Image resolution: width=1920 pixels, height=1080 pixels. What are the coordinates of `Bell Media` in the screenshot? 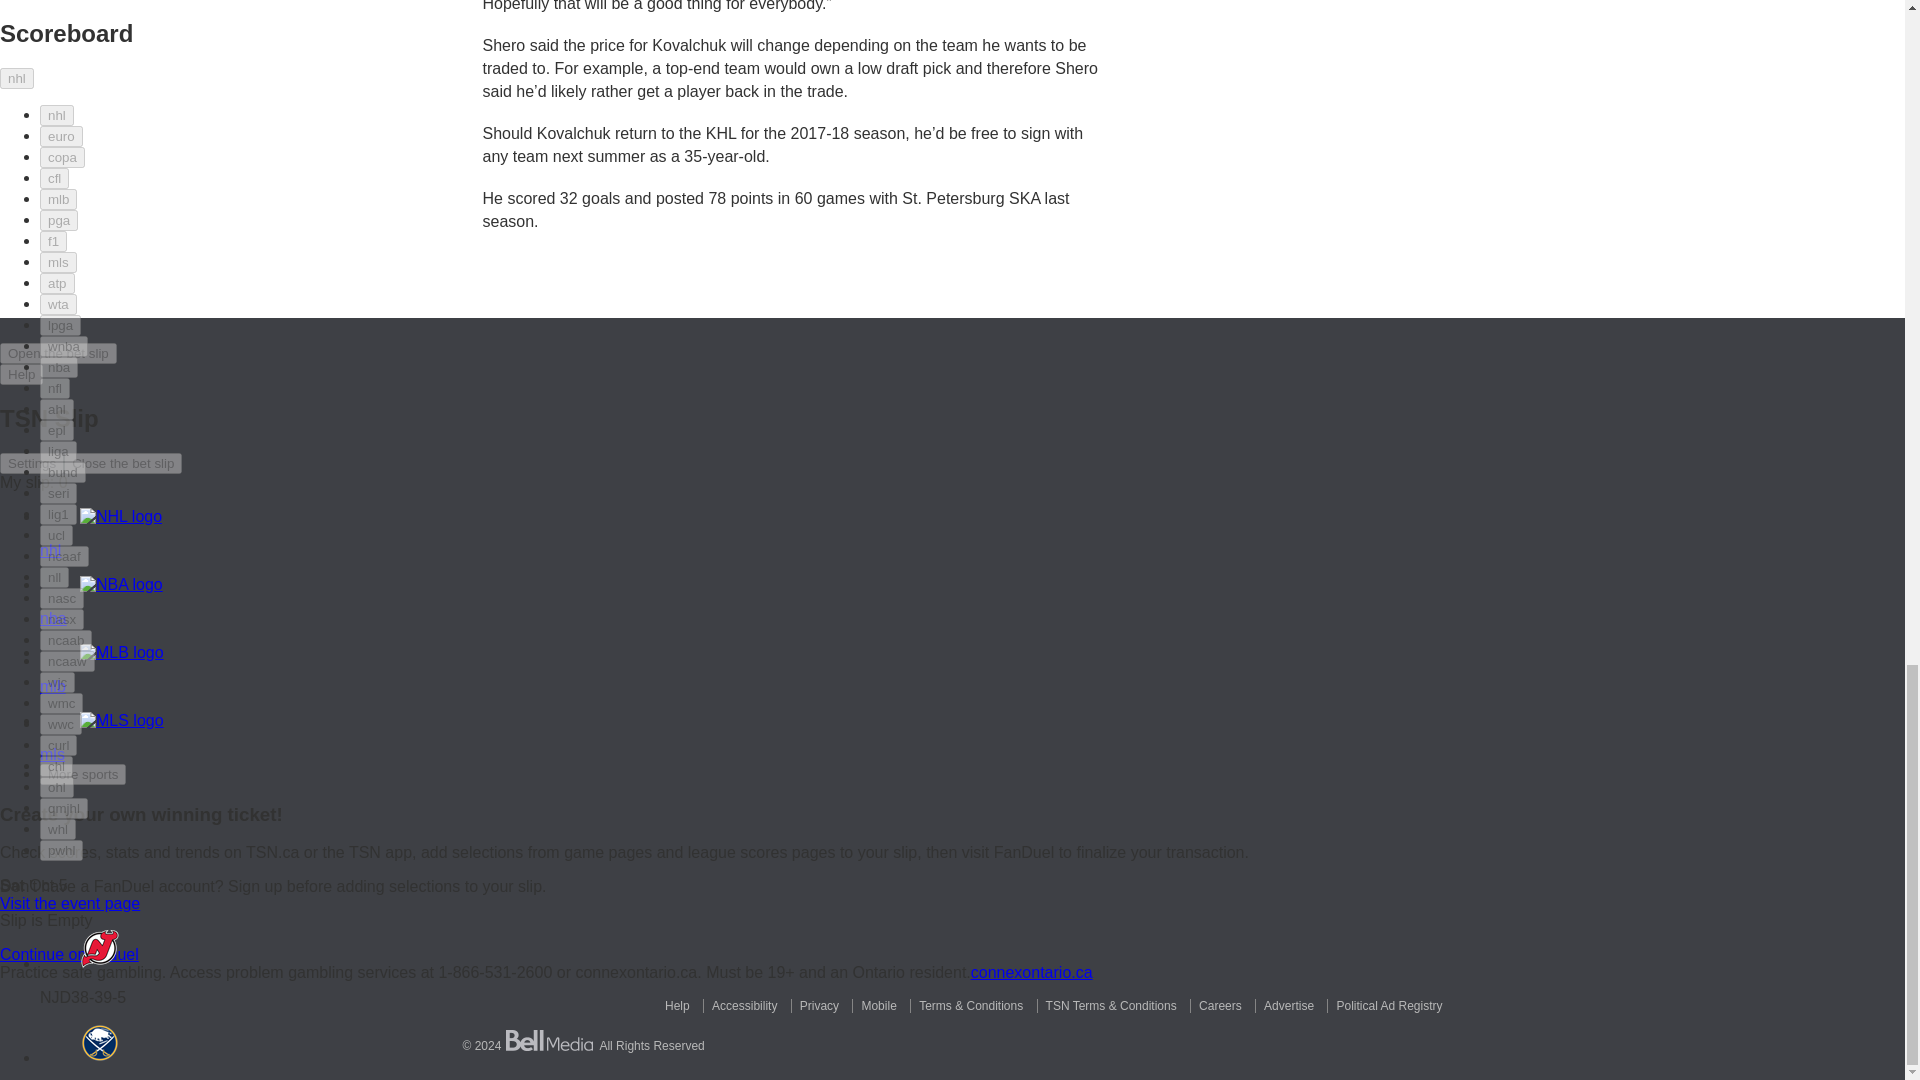 It's located at (550, 1040).